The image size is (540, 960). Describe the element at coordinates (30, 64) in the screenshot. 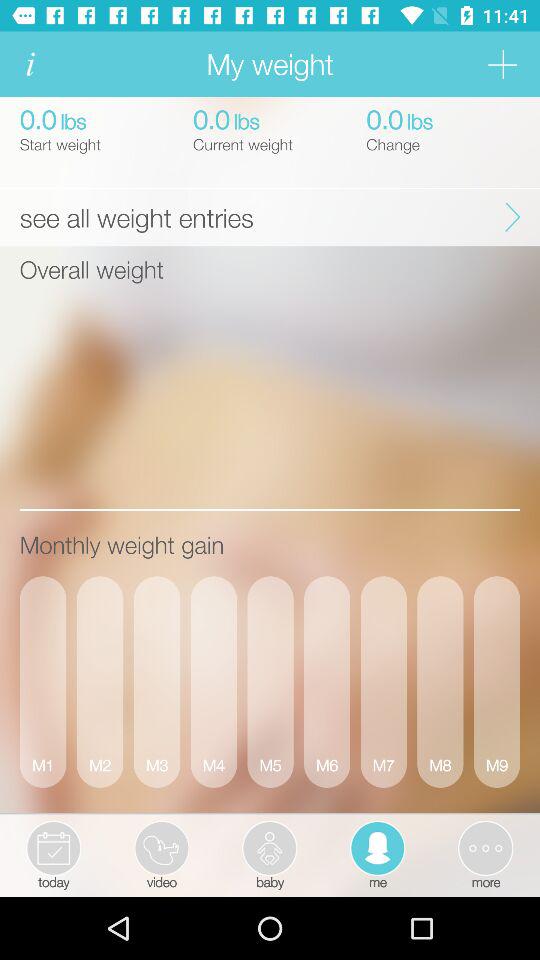

I see `information option icon` at that location.